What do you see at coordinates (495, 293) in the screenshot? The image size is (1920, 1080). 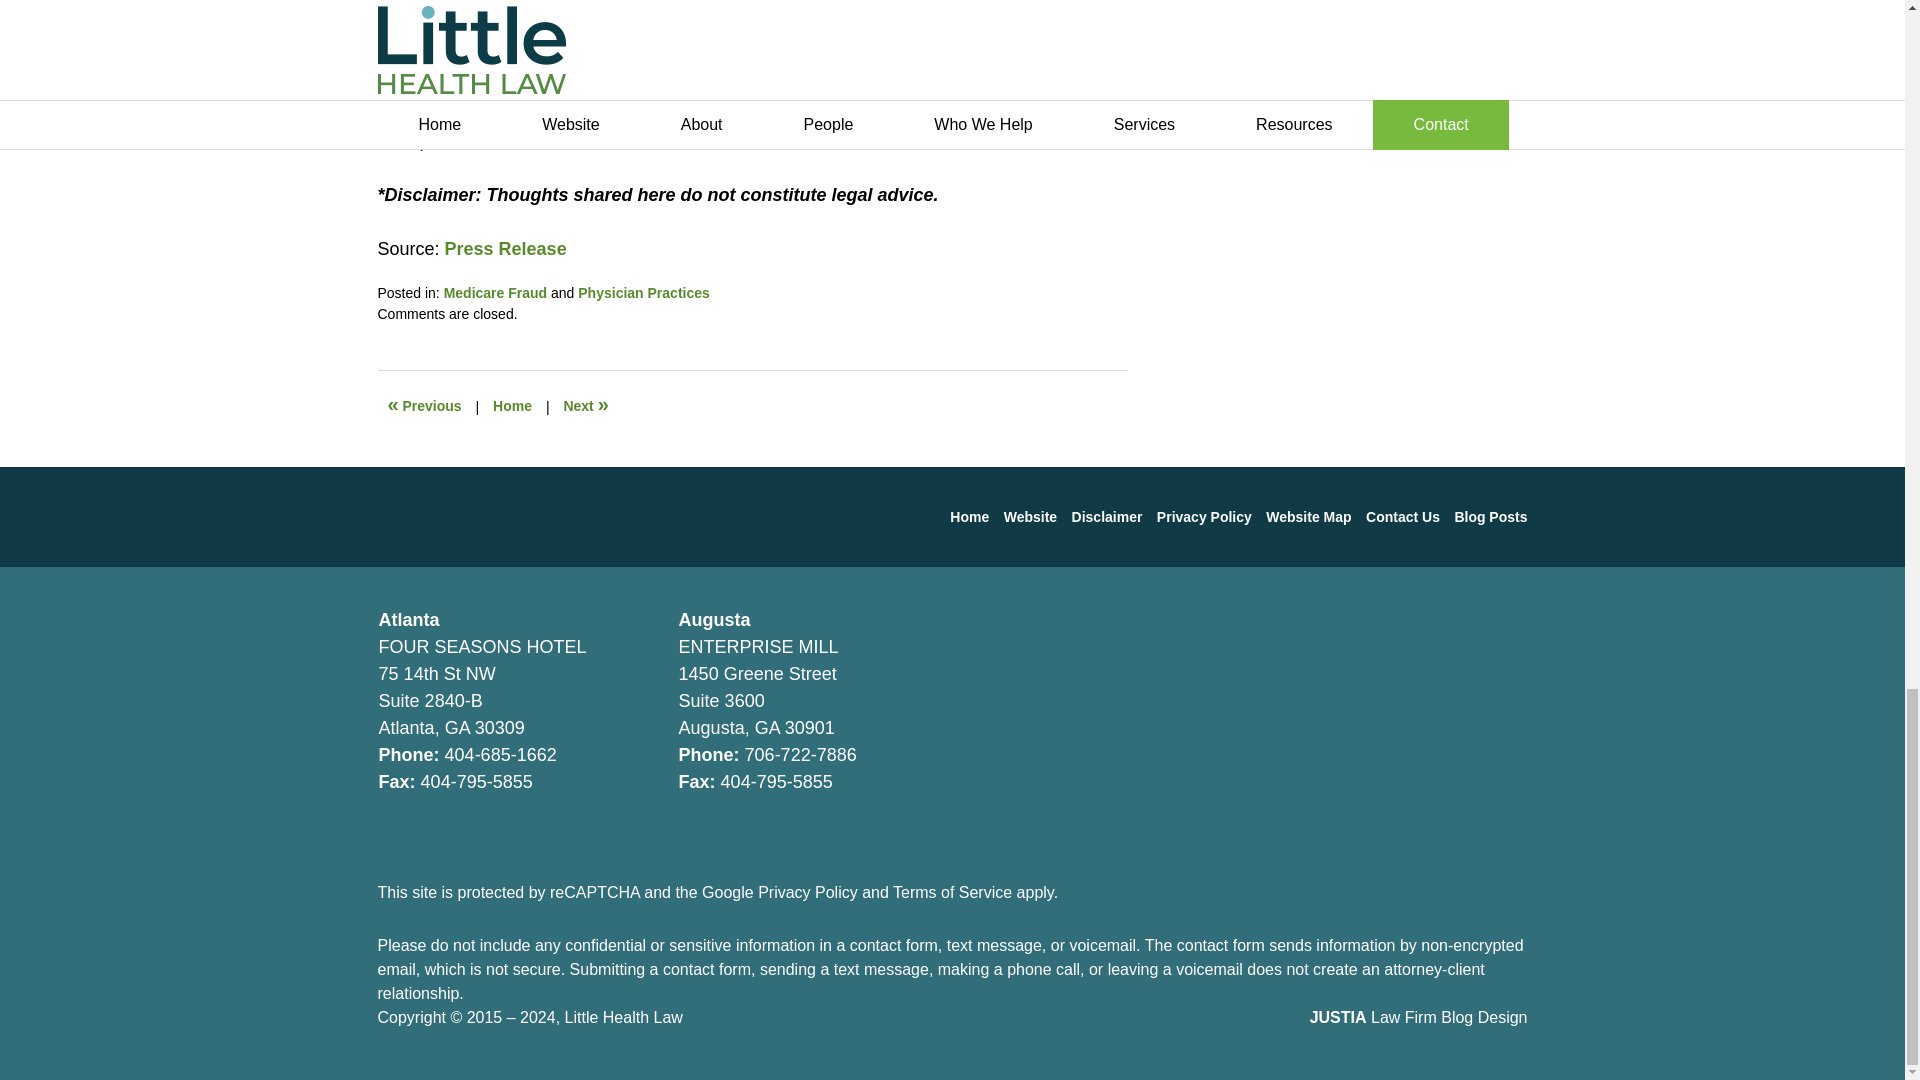 I see `Medicare Fraud` at bounding box center [495, 293].